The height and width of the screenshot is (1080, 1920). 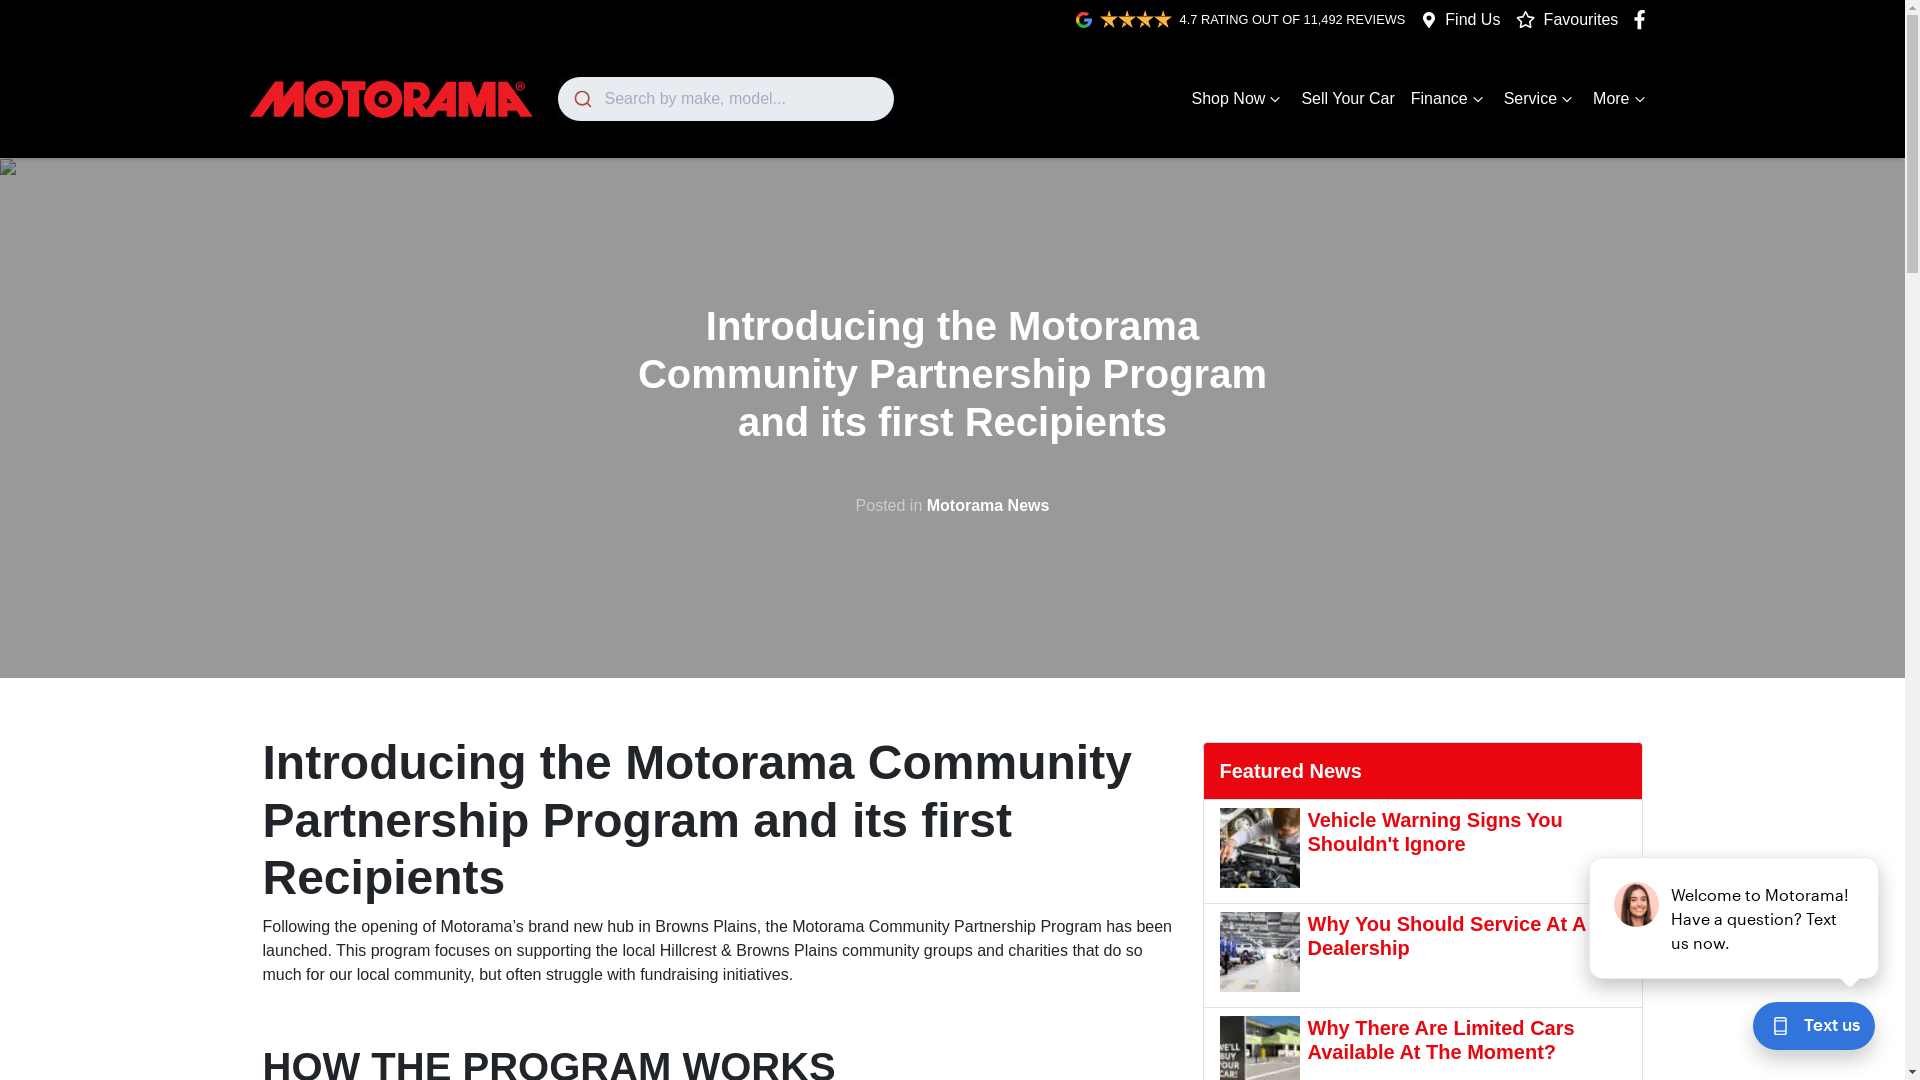 What do you see at coordinates (1348, 99) in the screenshot?
I see `Sell Your Car` at bounding box center [1348, 99].